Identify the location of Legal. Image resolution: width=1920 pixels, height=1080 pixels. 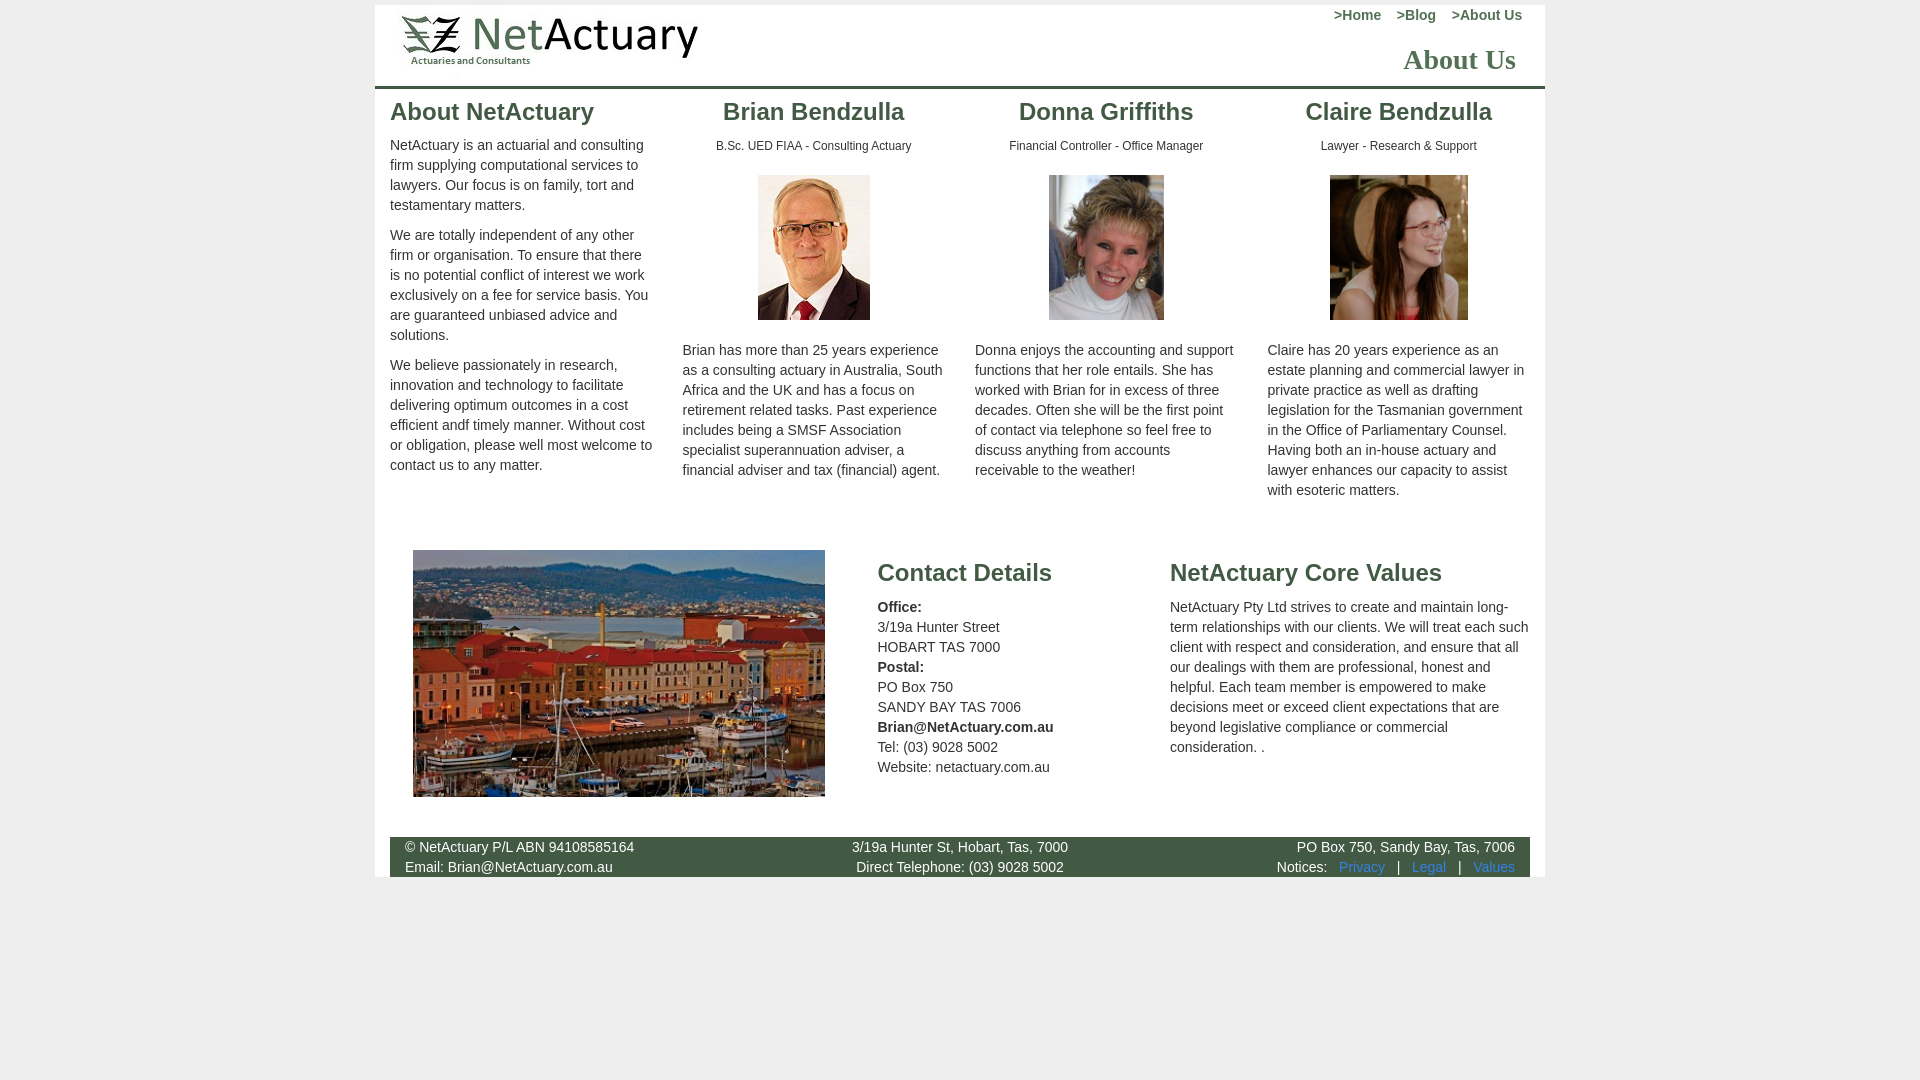
(1429, 867).